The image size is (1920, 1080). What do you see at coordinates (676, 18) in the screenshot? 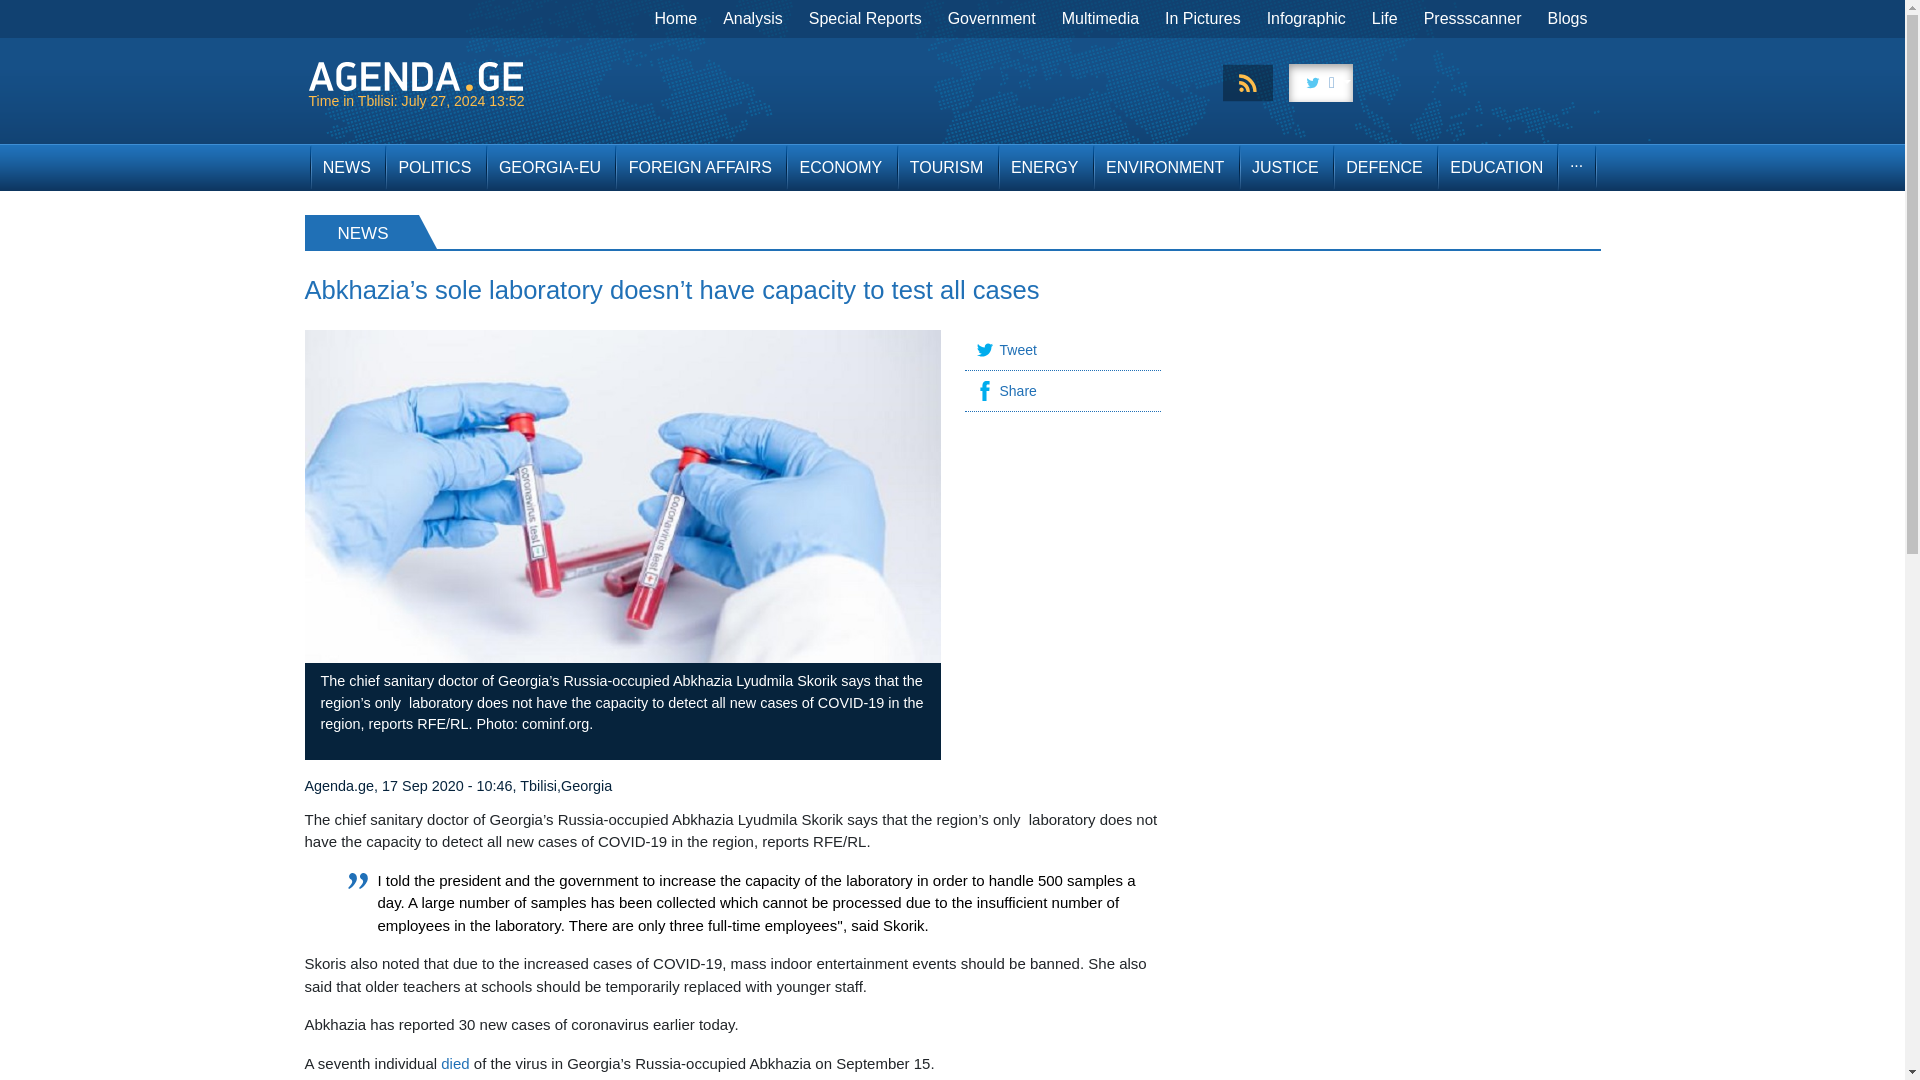
I see `Home` at bounding box center [676, 18].